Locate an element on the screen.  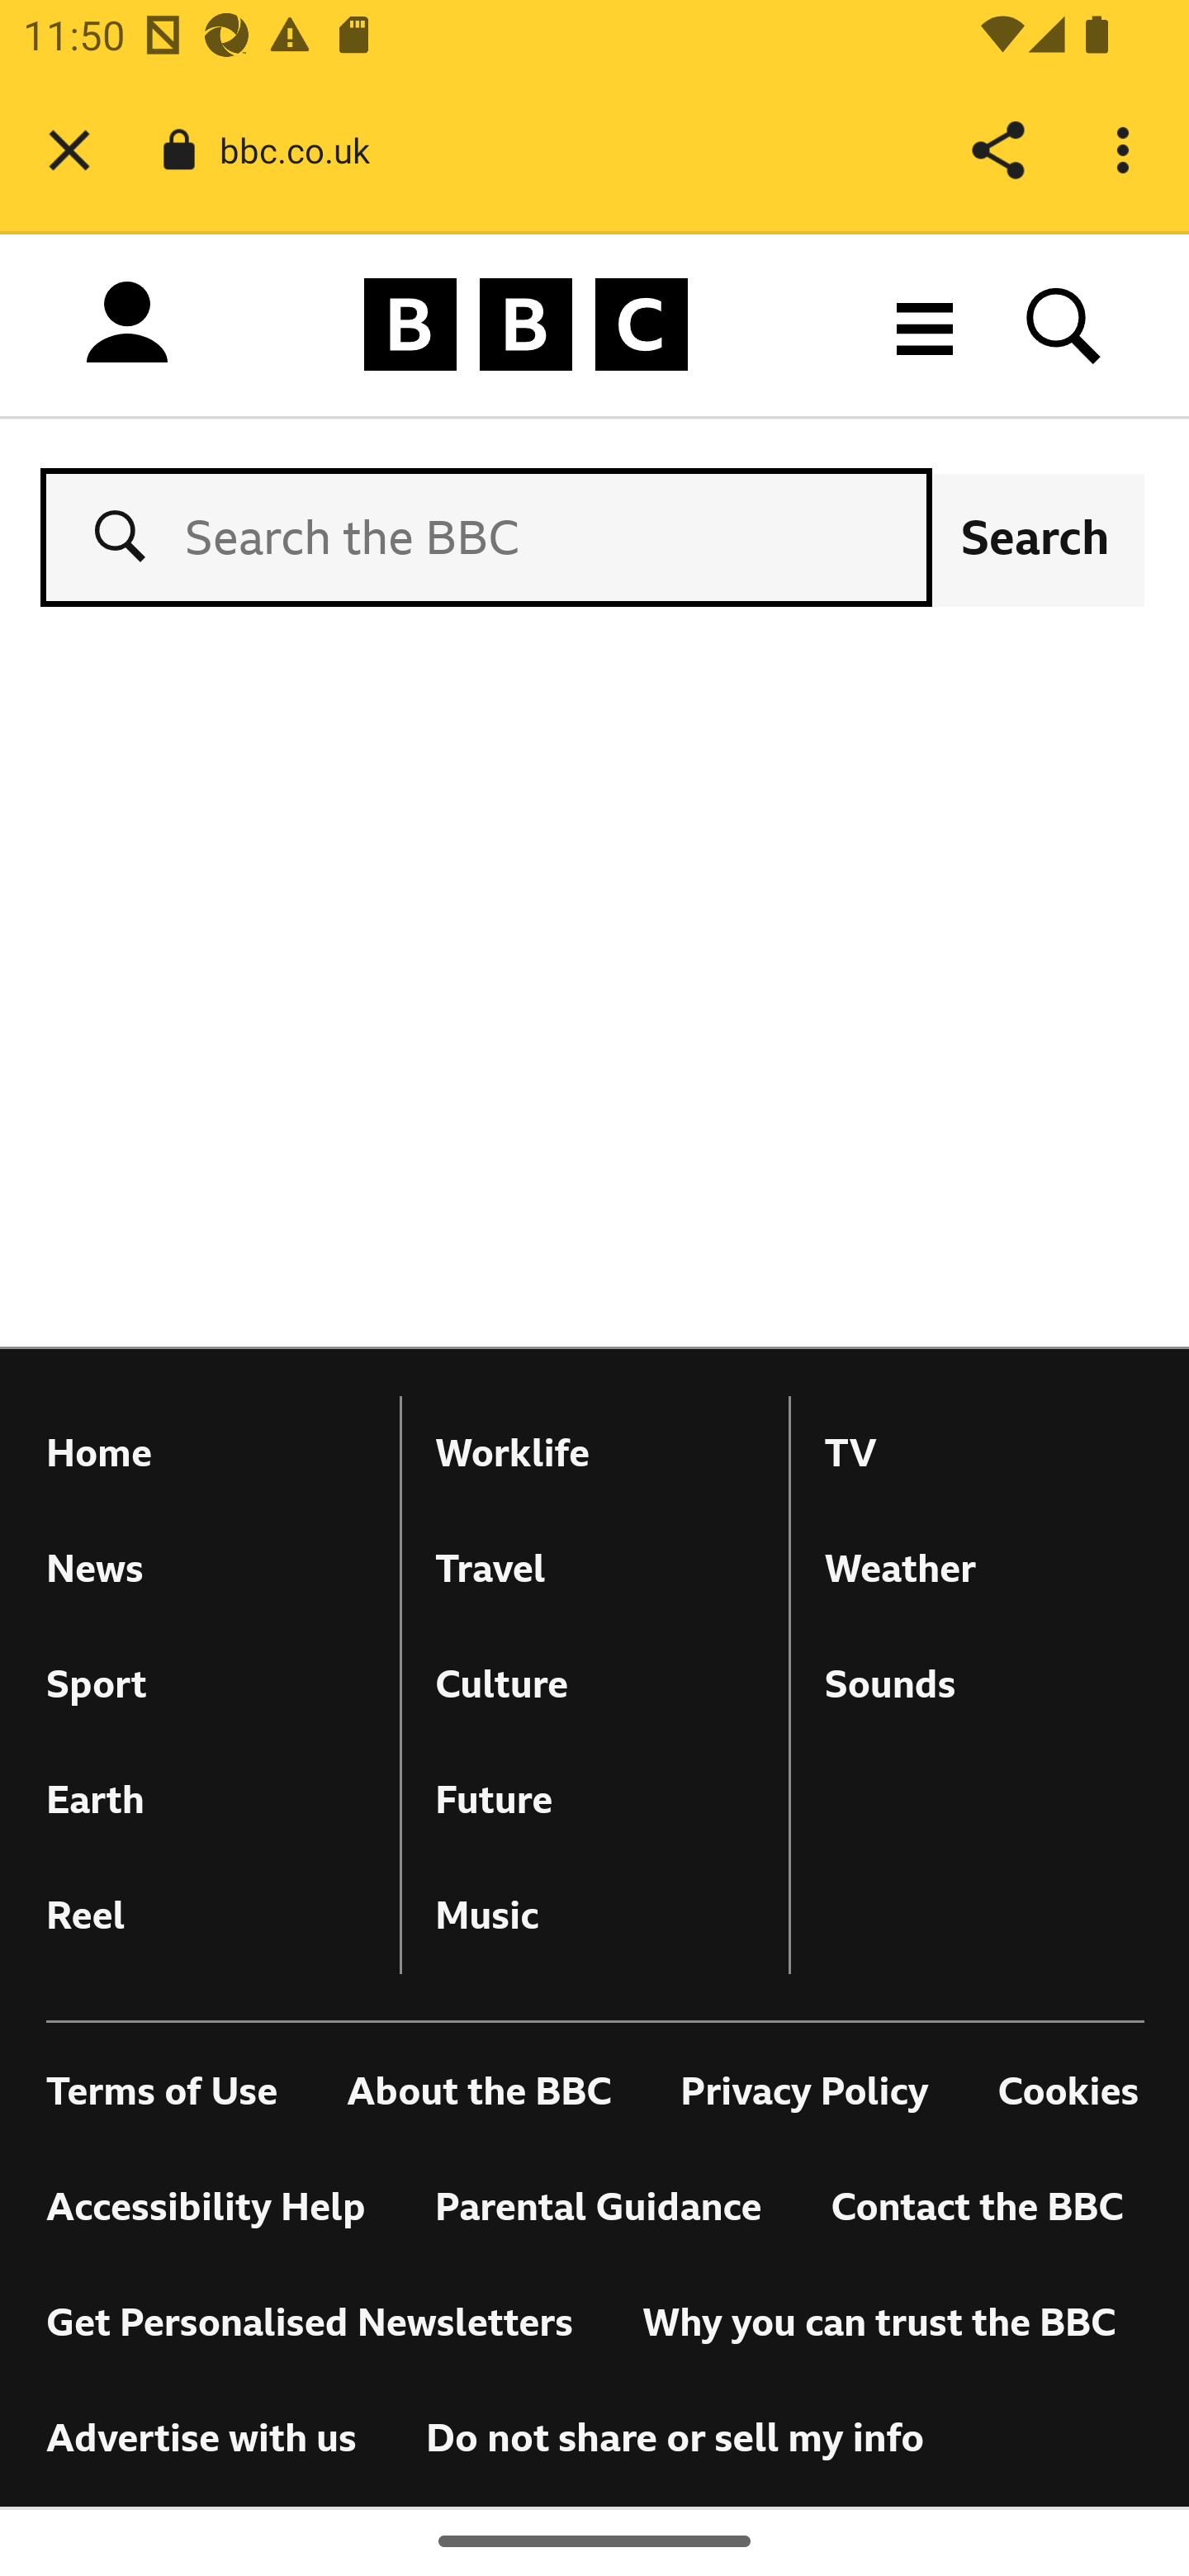
Do not share or sell my info is located at coordinates (675, 2437).